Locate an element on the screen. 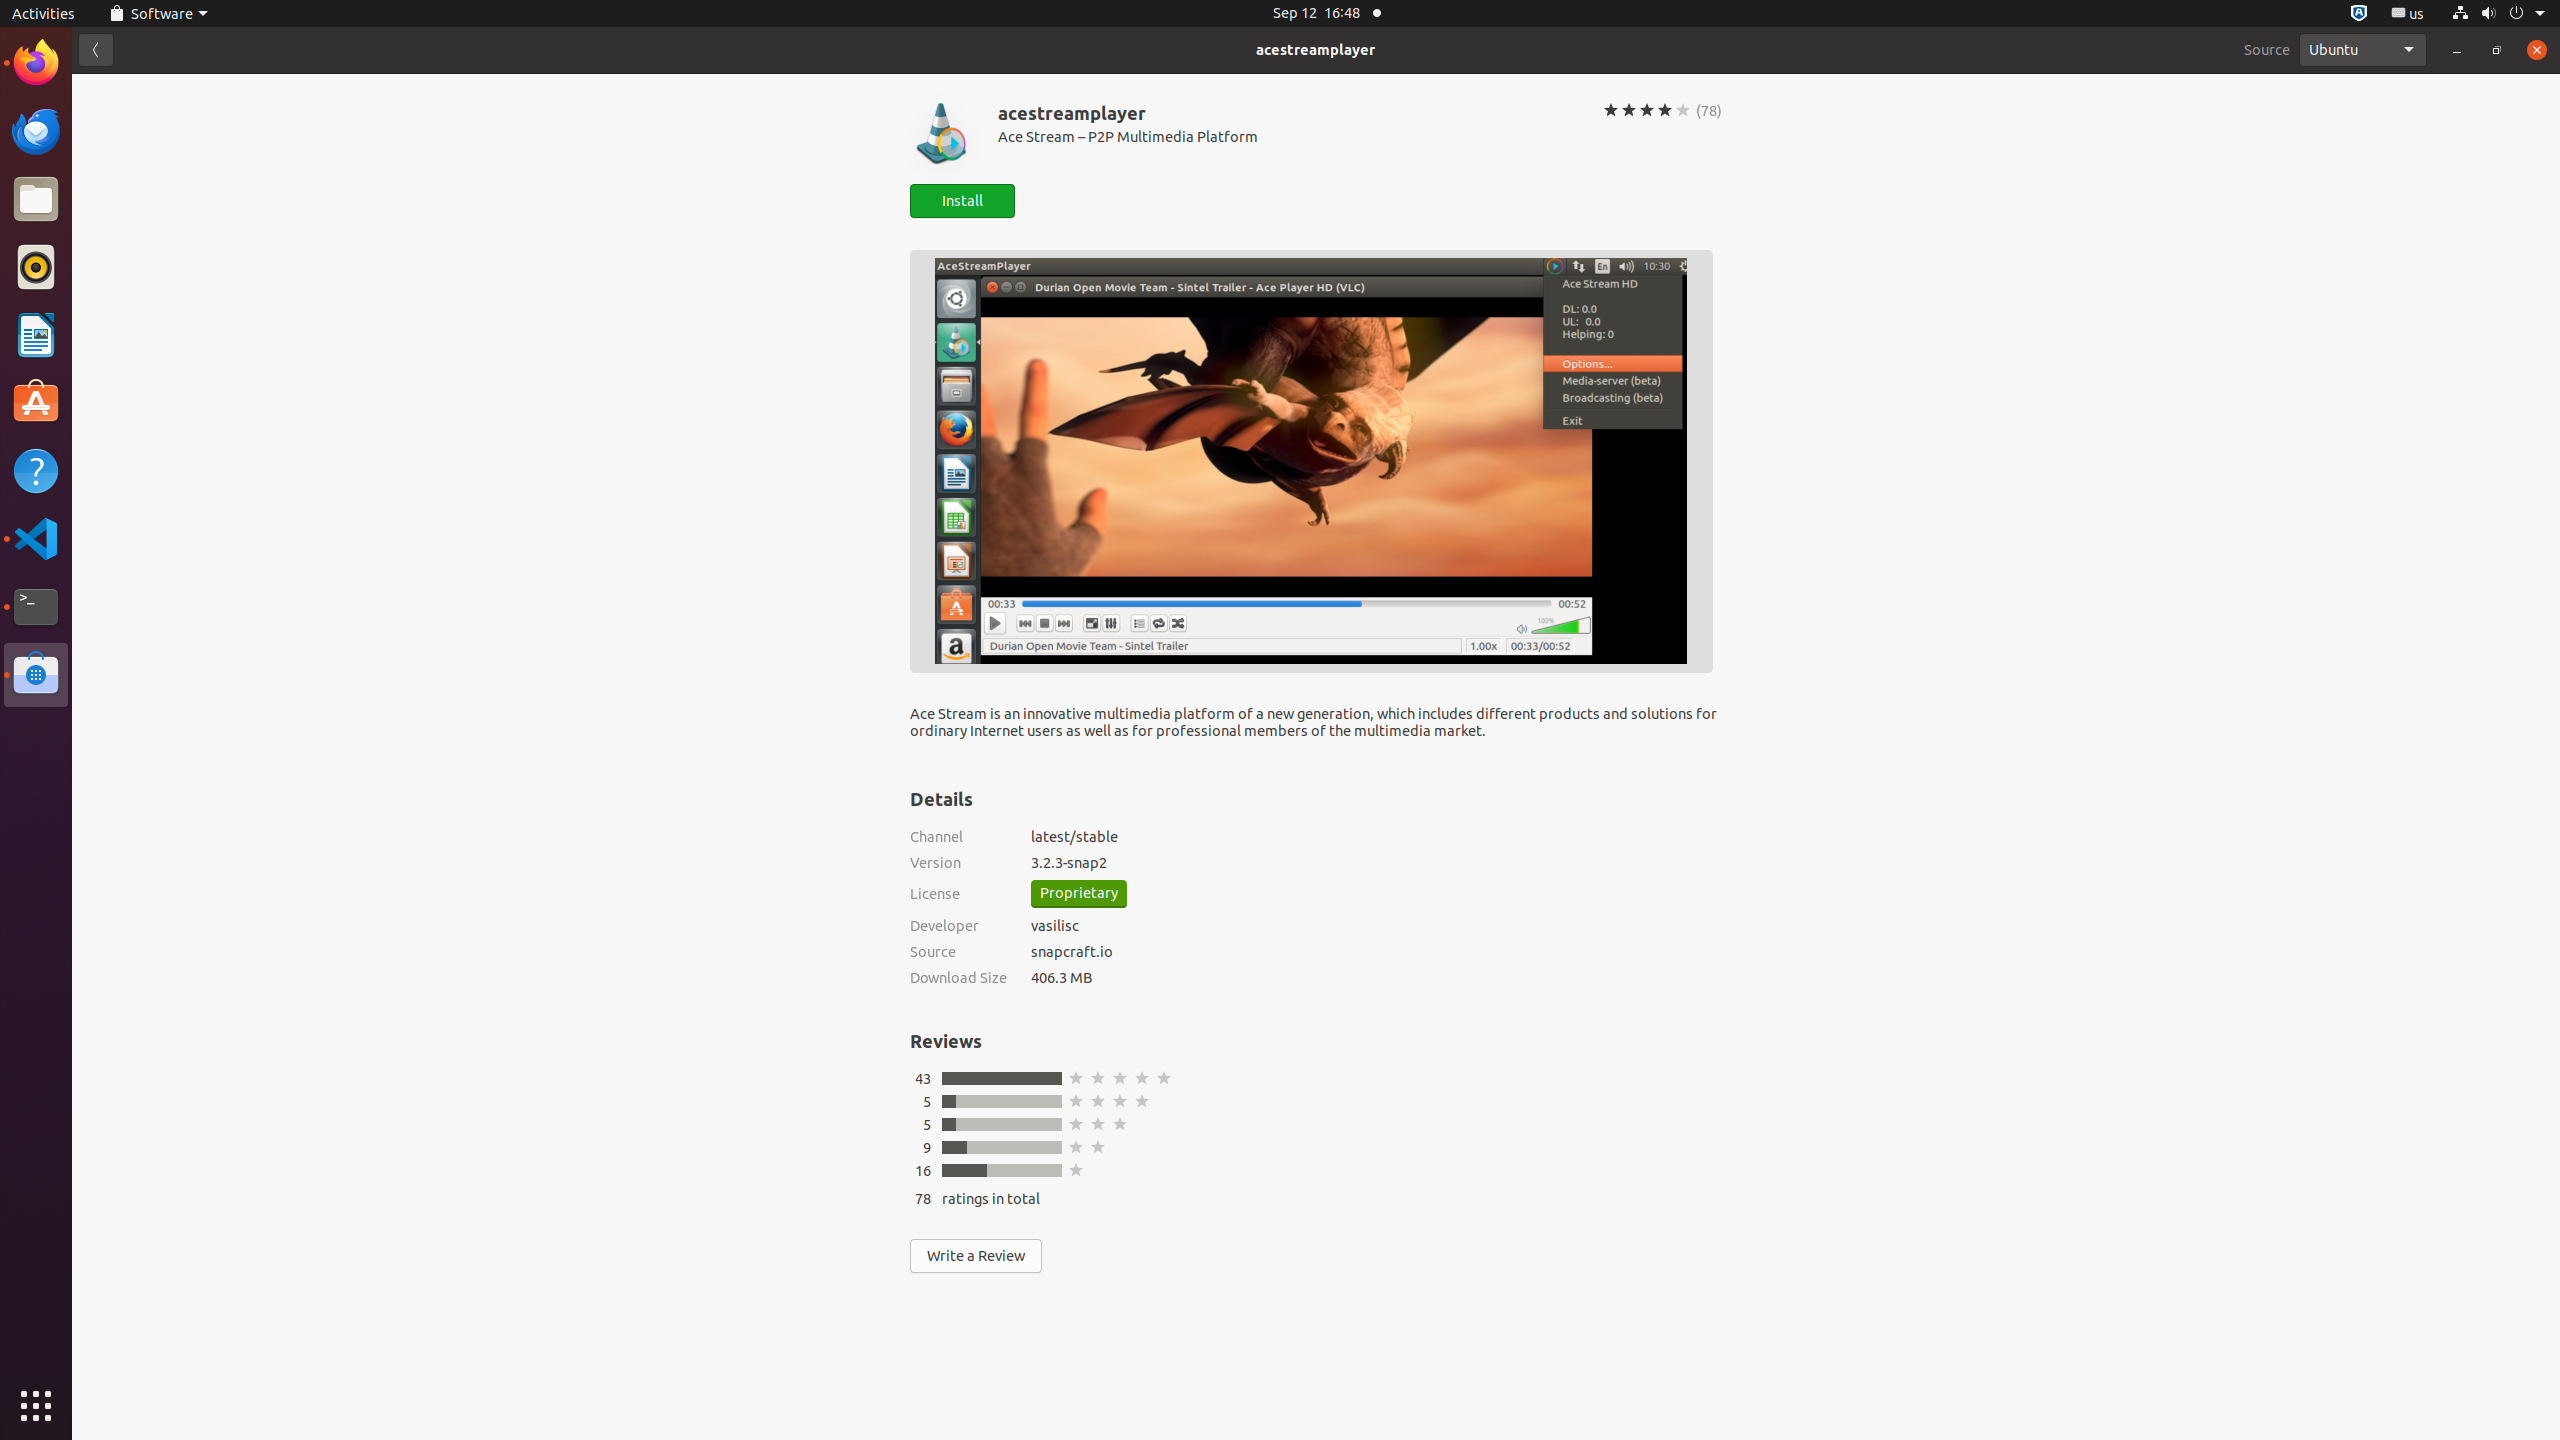  Reviews is located at coordinates (946, 1041).